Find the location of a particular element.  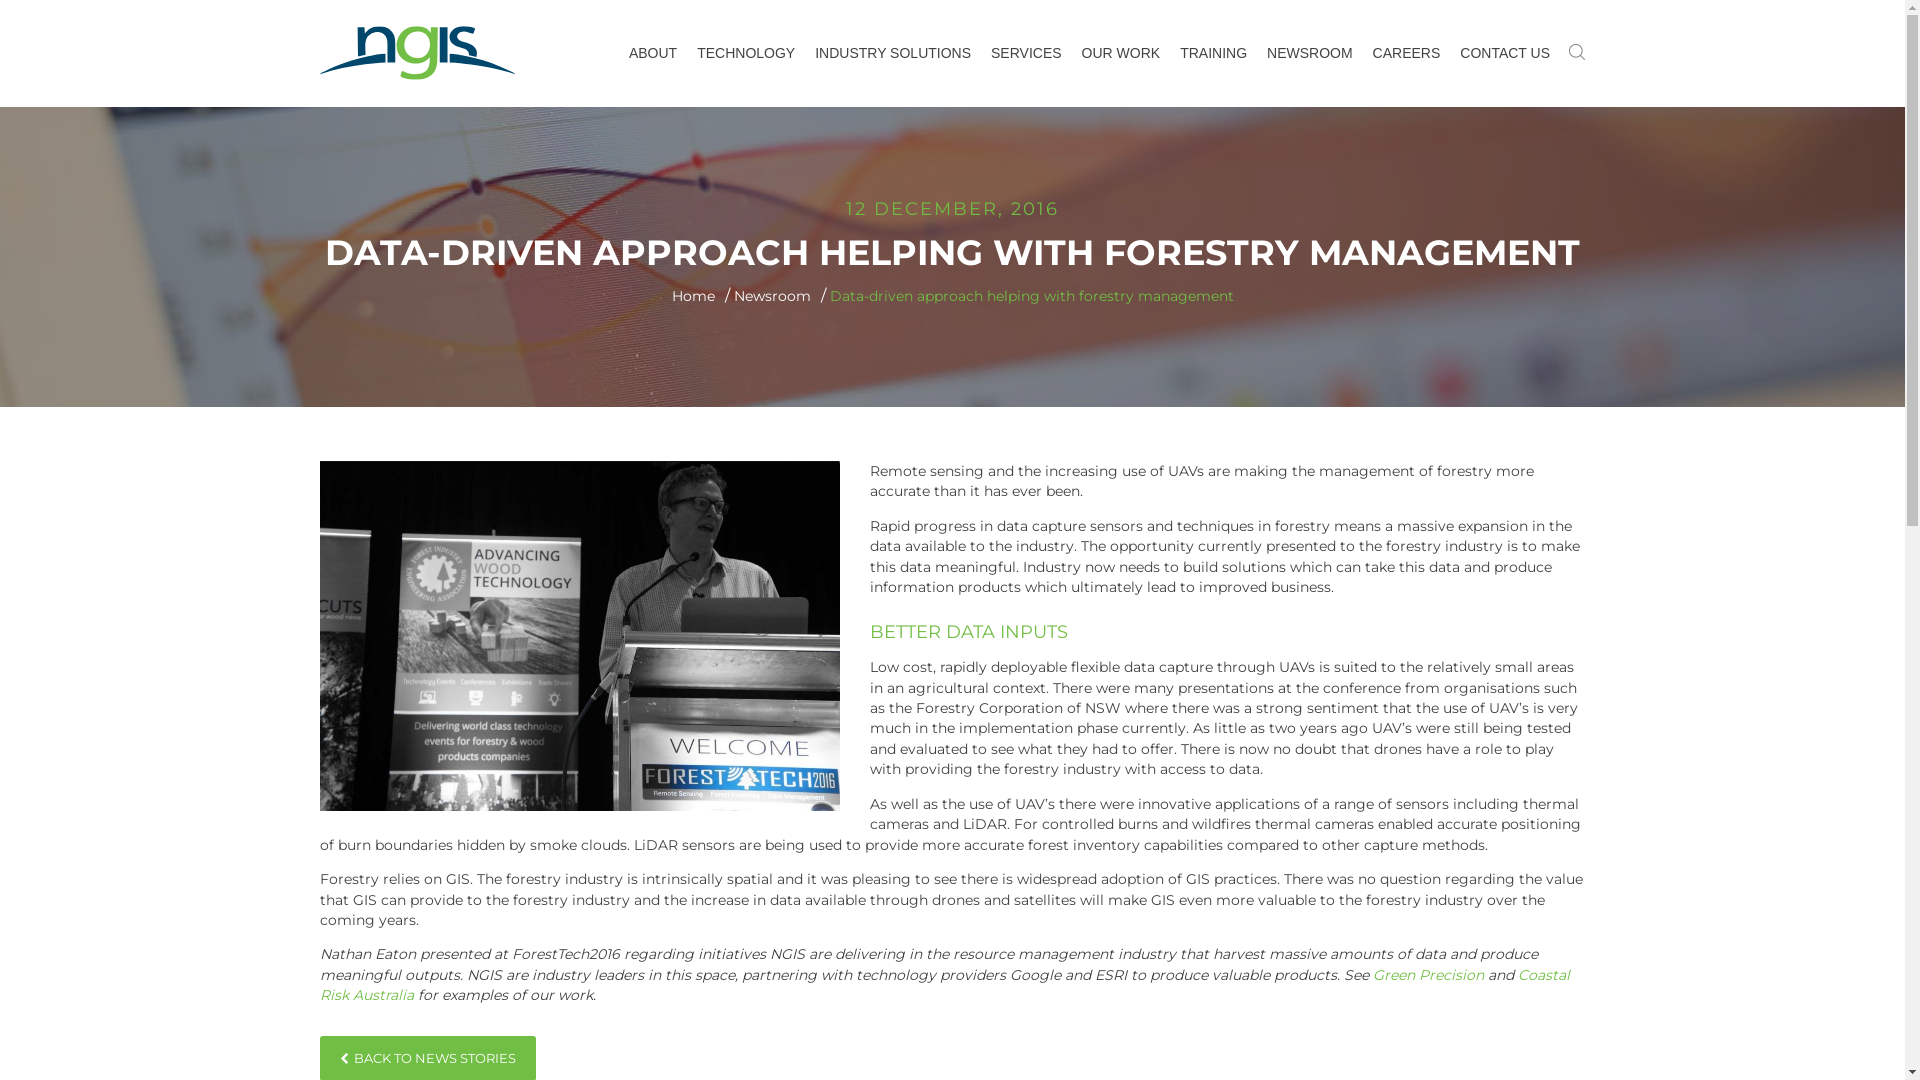

NEWSROOM is located at coordinates (1310, 54).